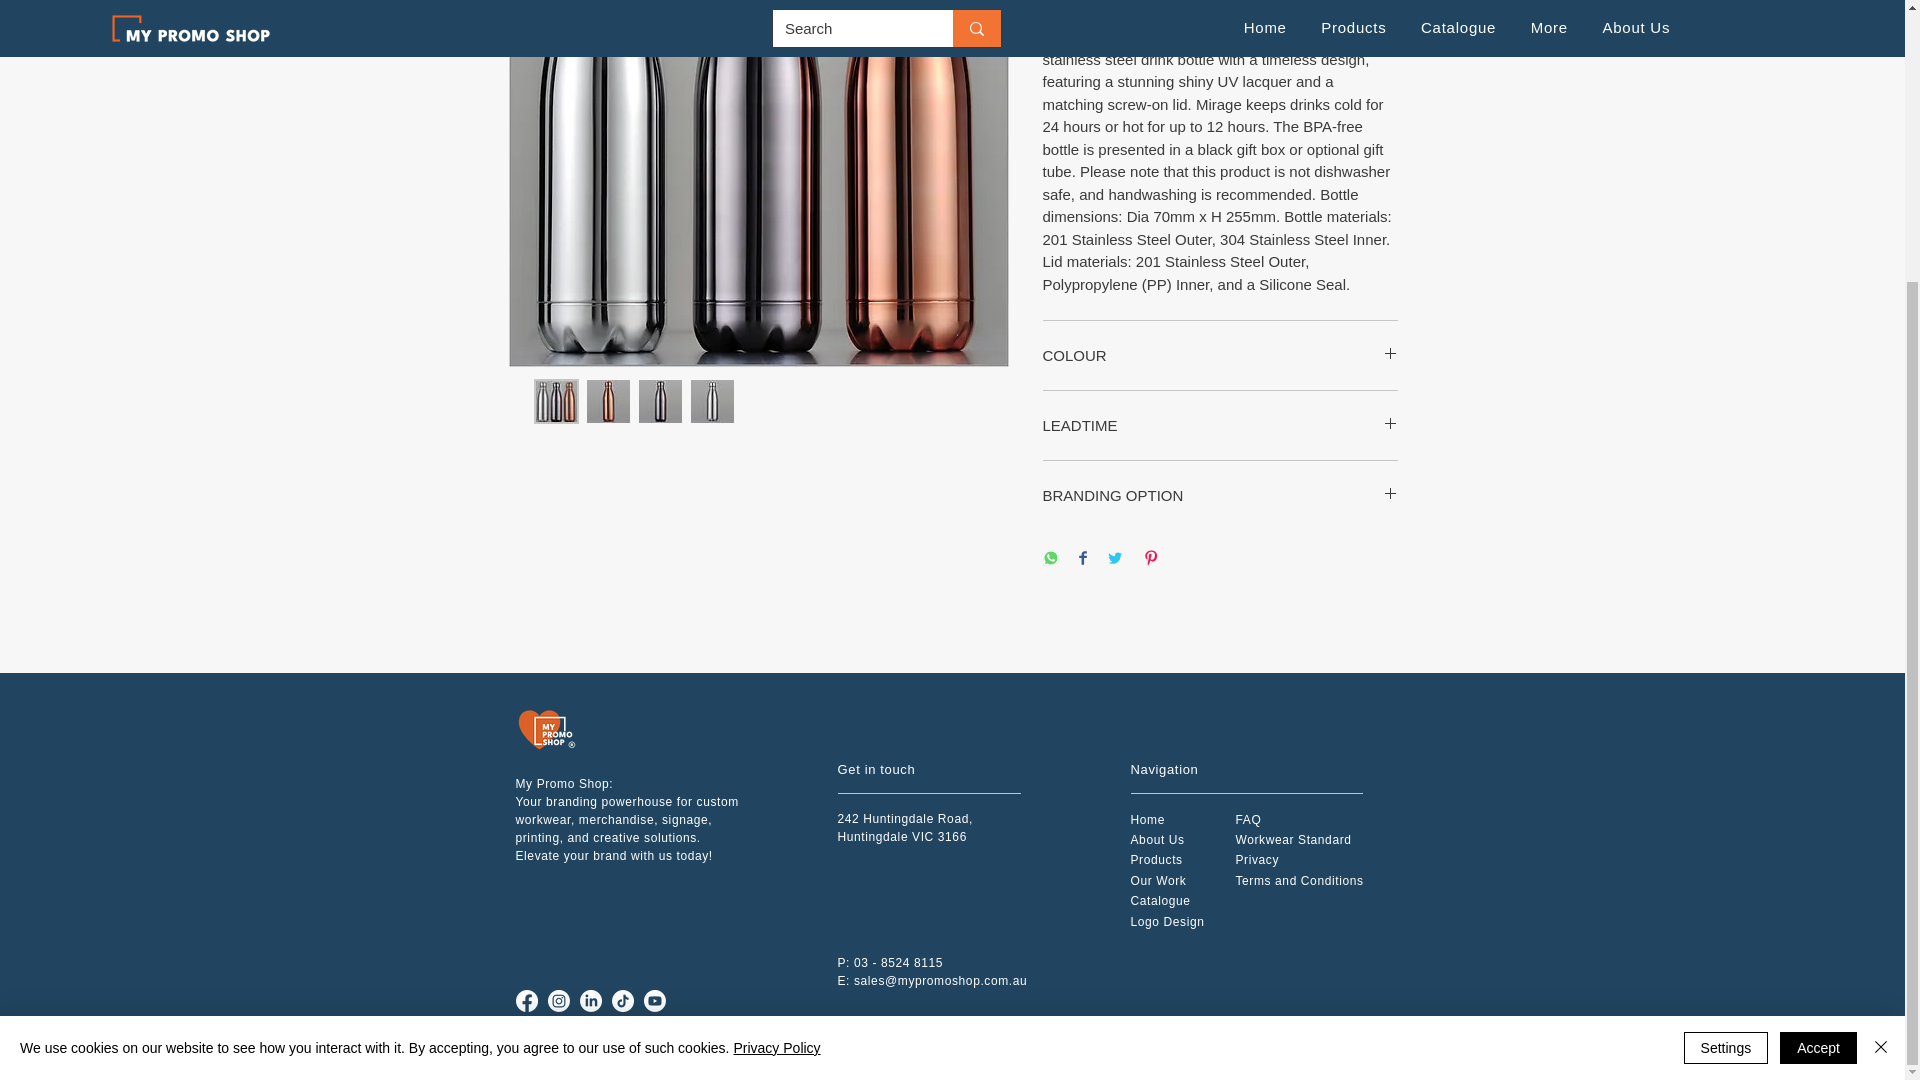 Image resolution: width=1920 pixels, height=1080 pixels. I want to click on Workwear Standard, so click(1294, 839).